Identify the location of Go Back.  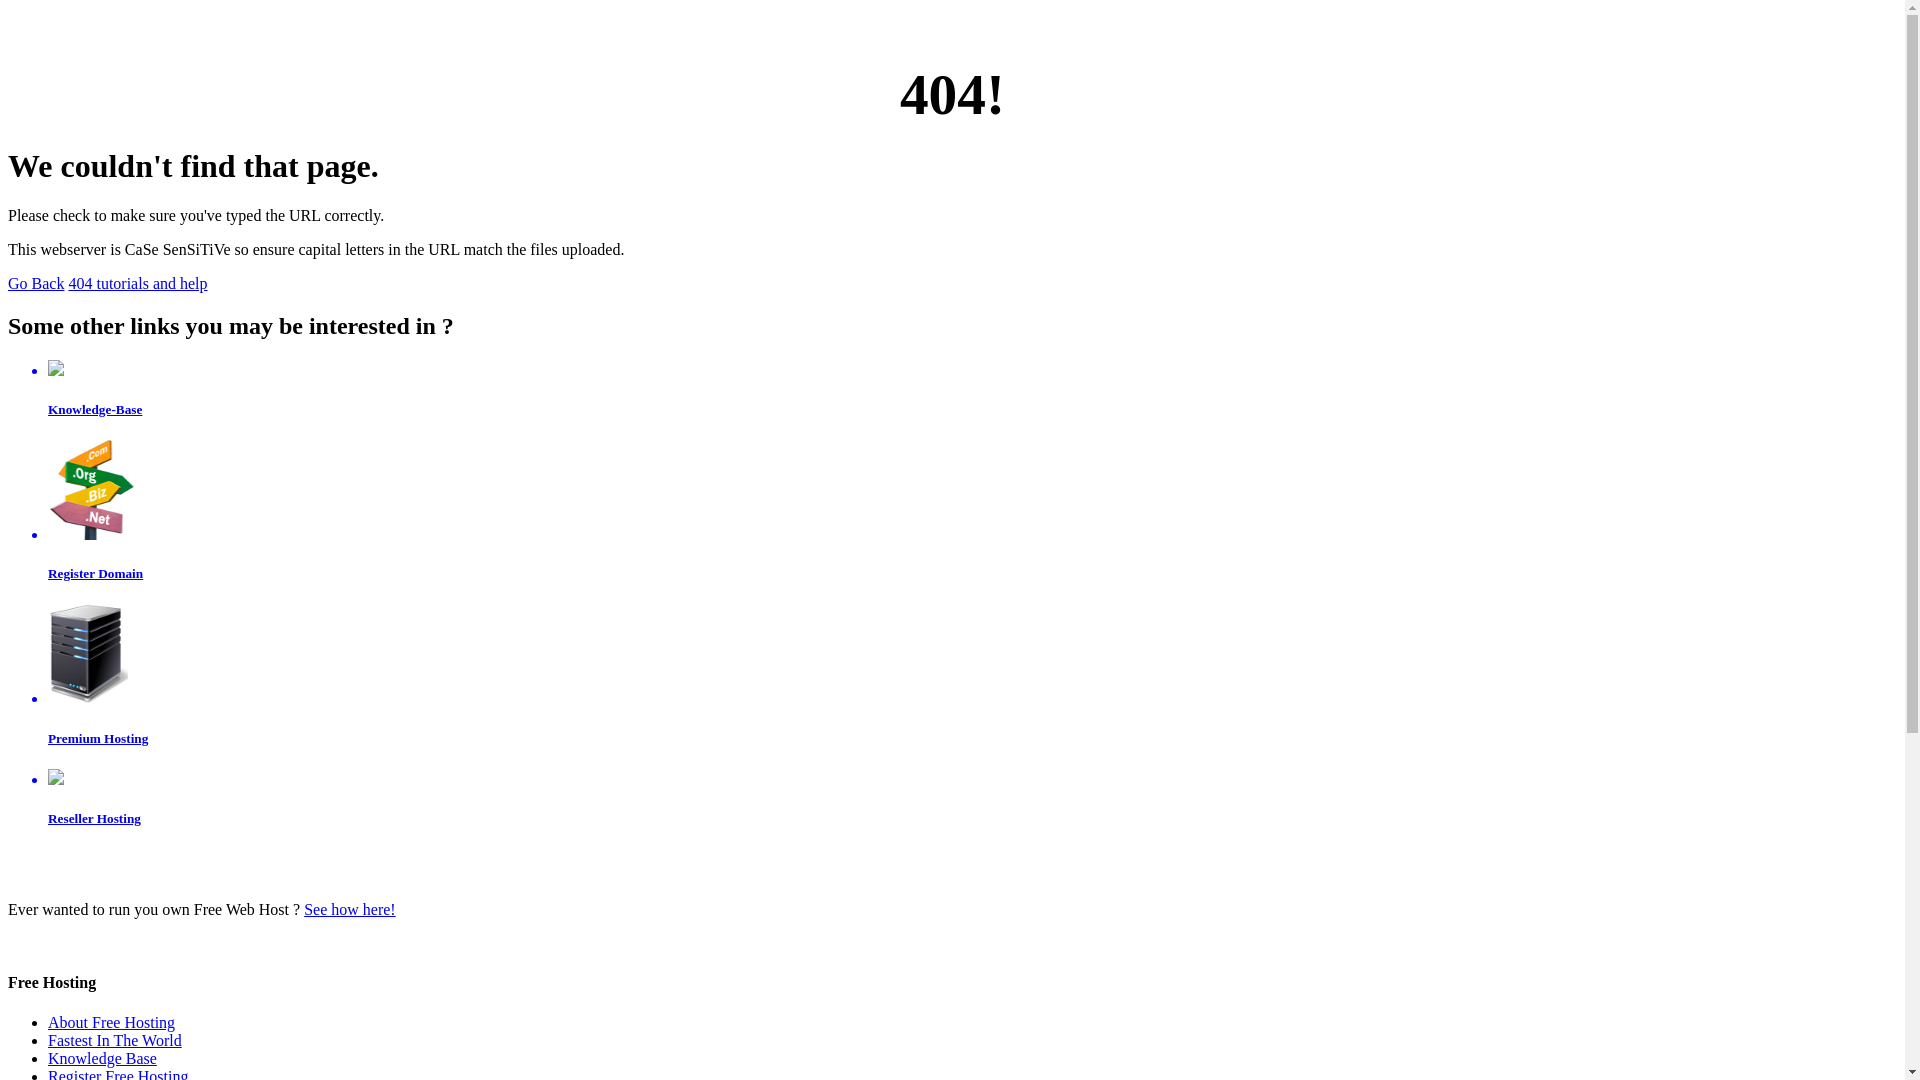
(36, 284).